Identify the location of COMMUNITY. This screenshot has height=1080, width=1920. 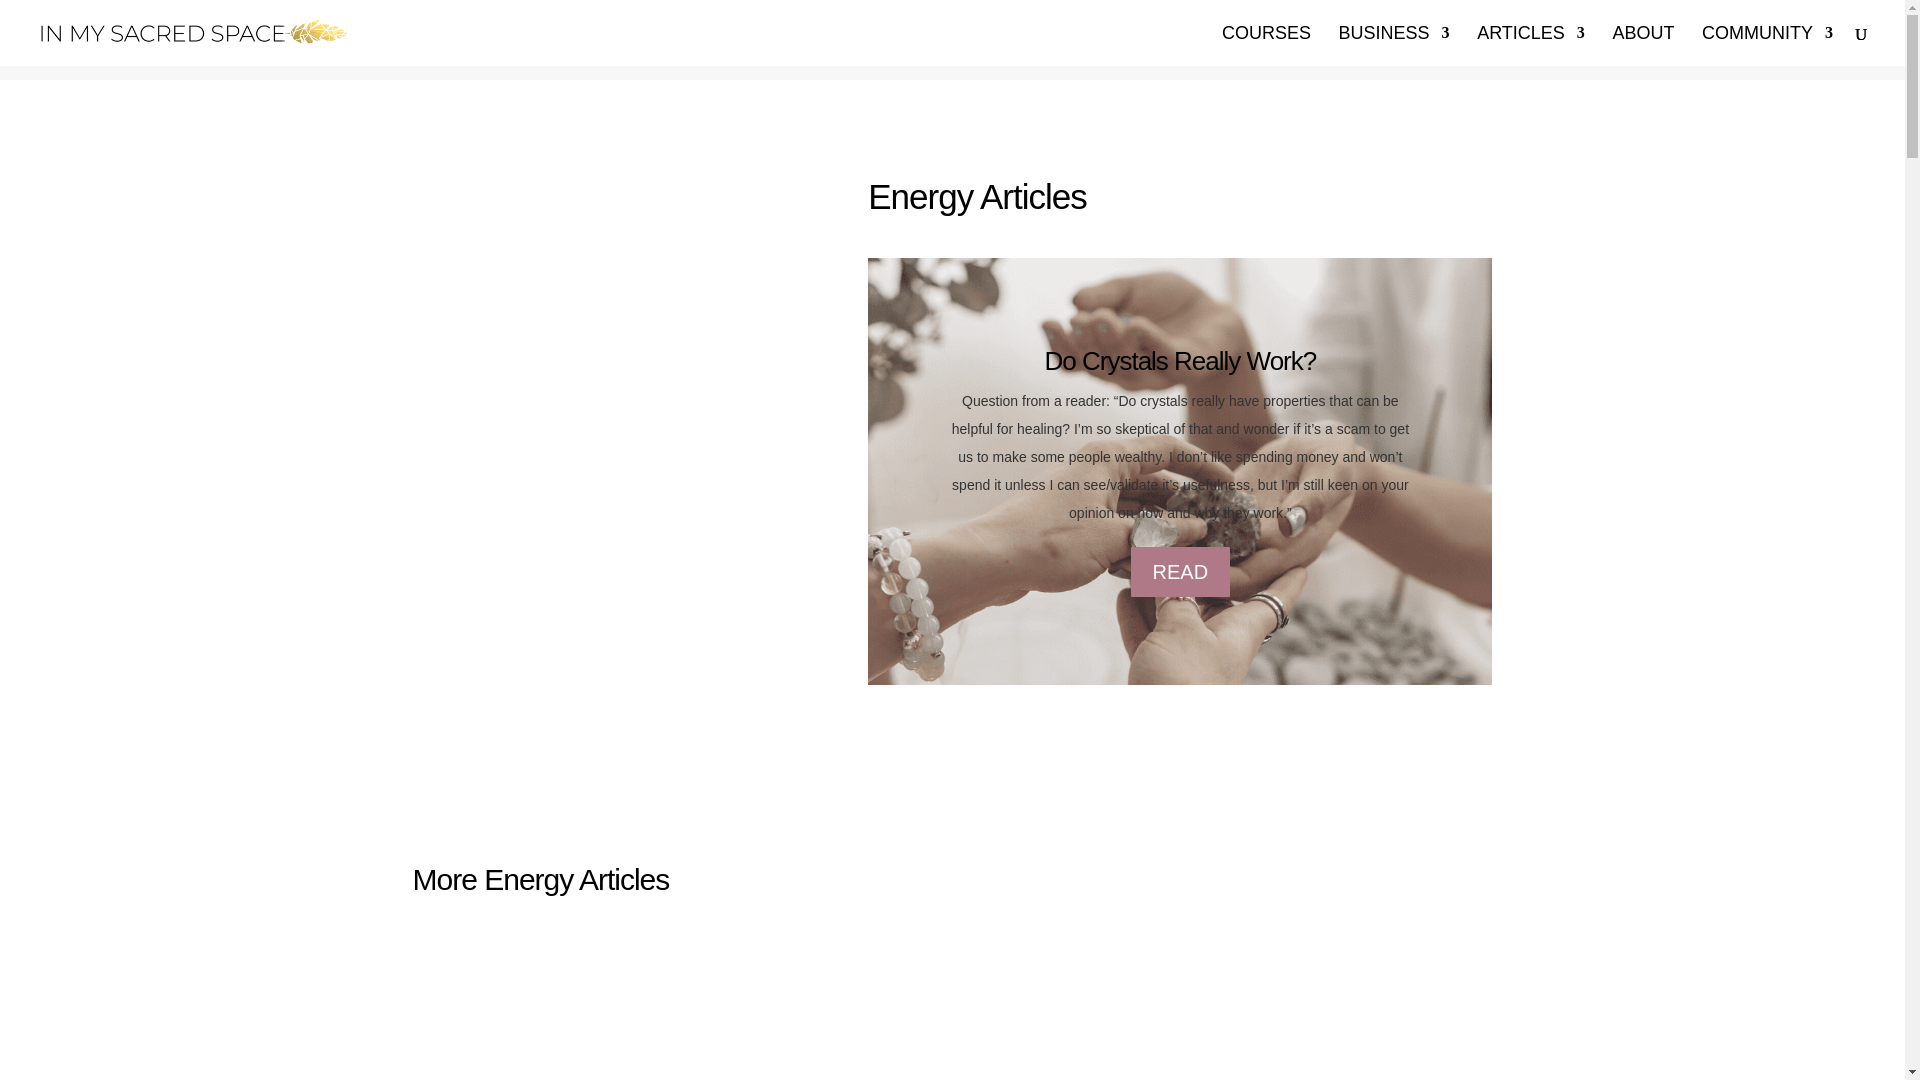
(1767, 45).